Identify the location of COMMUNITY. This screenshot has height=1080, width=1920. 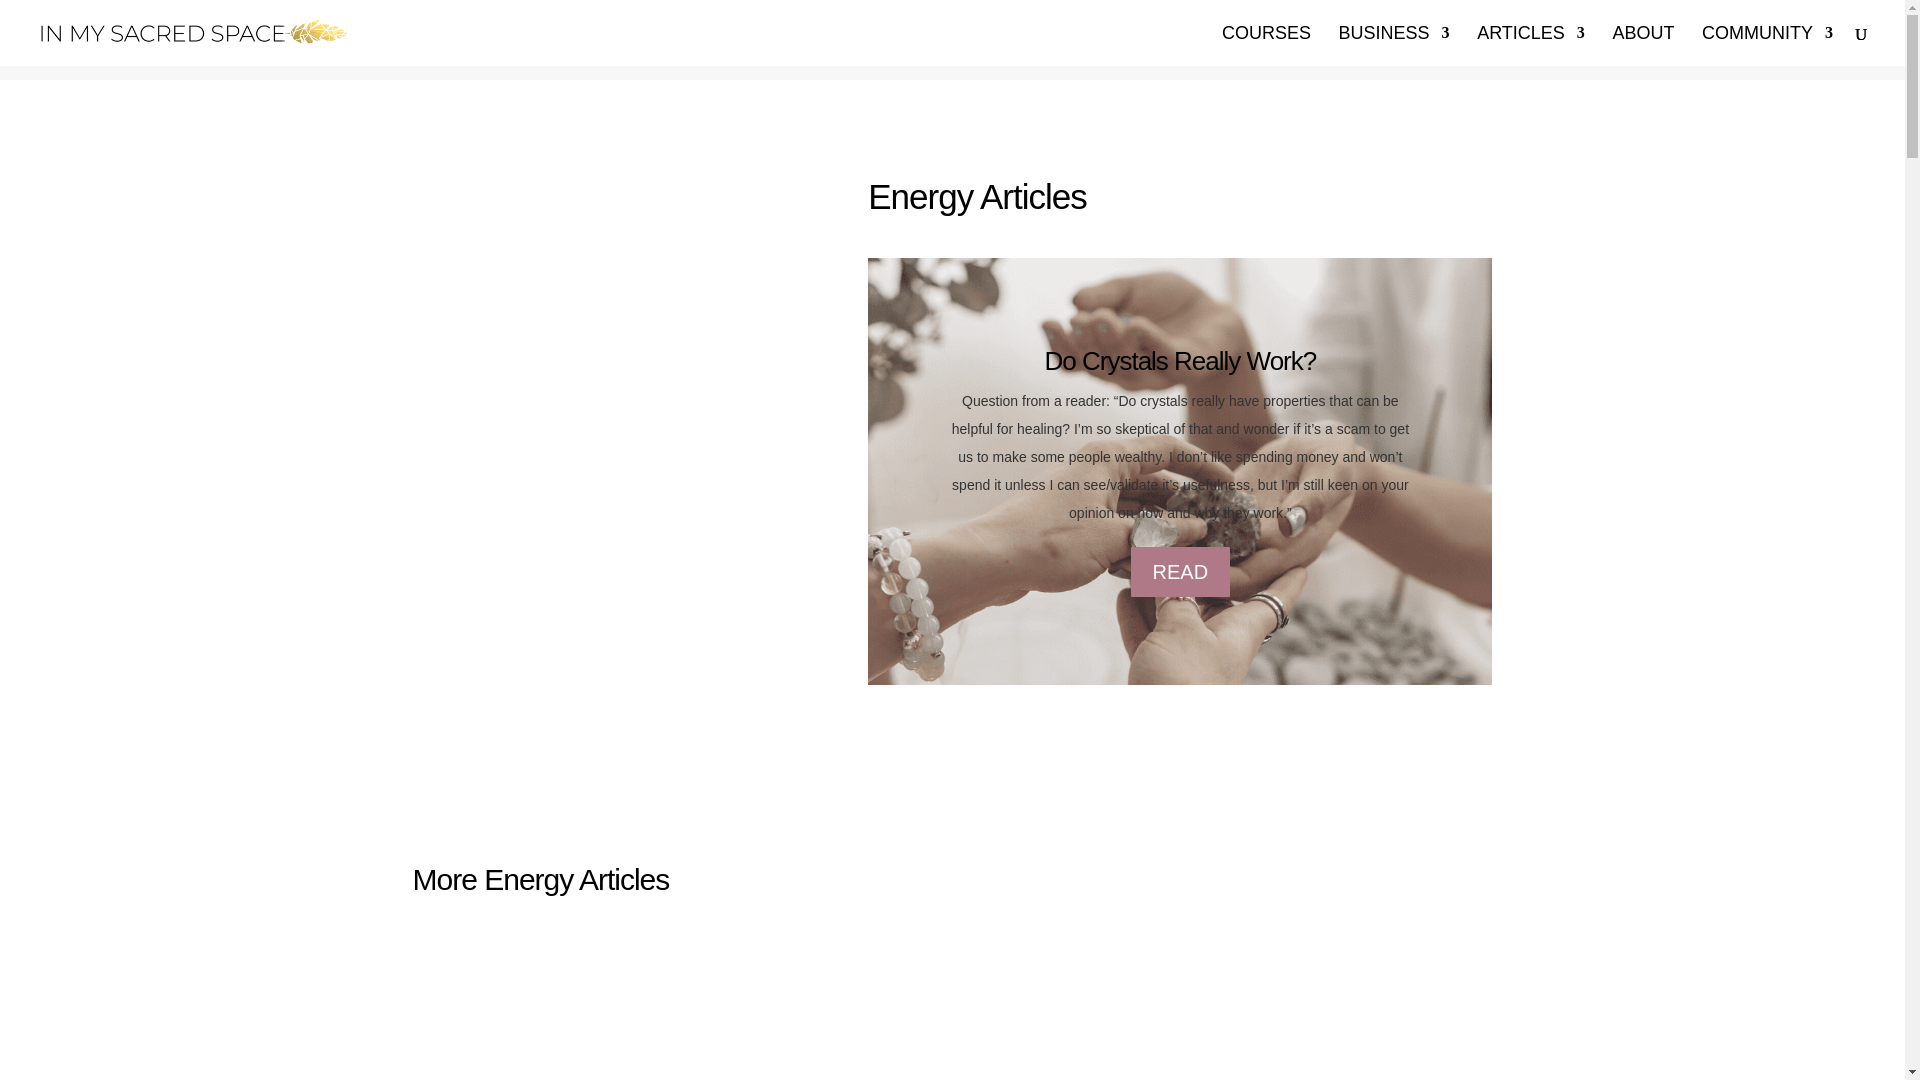
(1767, 45).